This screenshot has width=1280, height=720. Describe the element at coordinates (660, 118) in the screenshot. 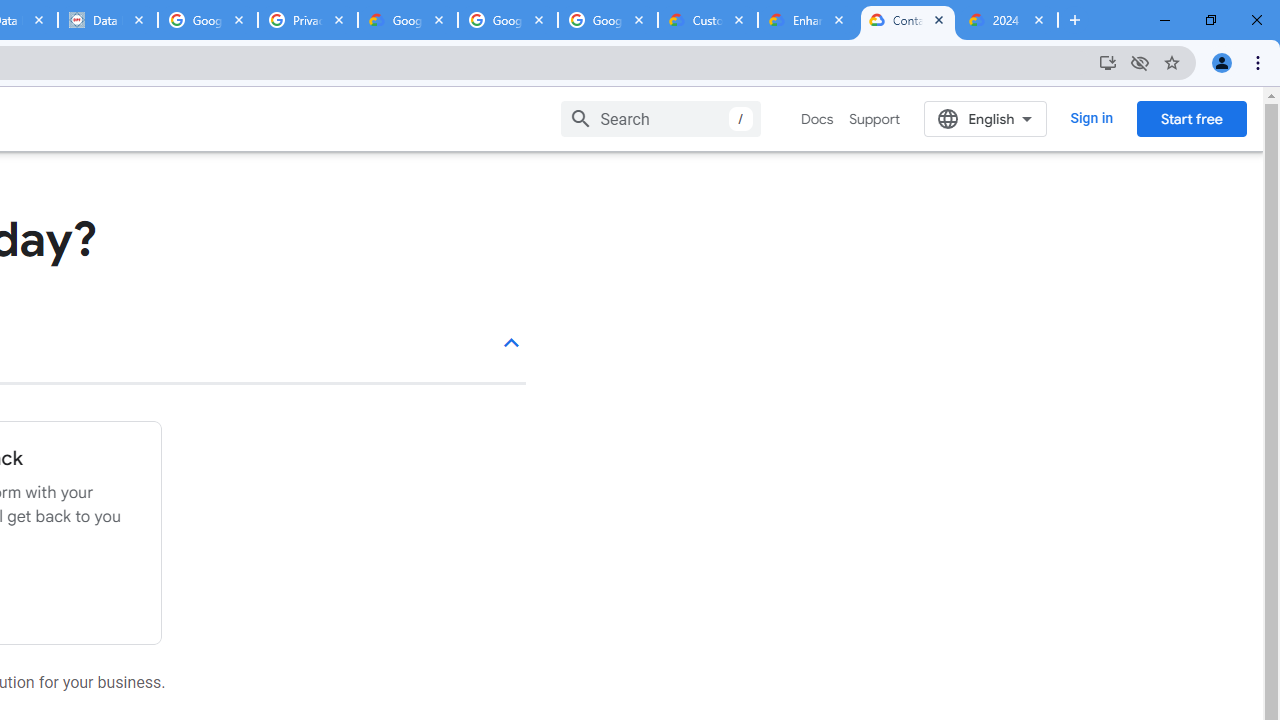

I see `Search` at that location.